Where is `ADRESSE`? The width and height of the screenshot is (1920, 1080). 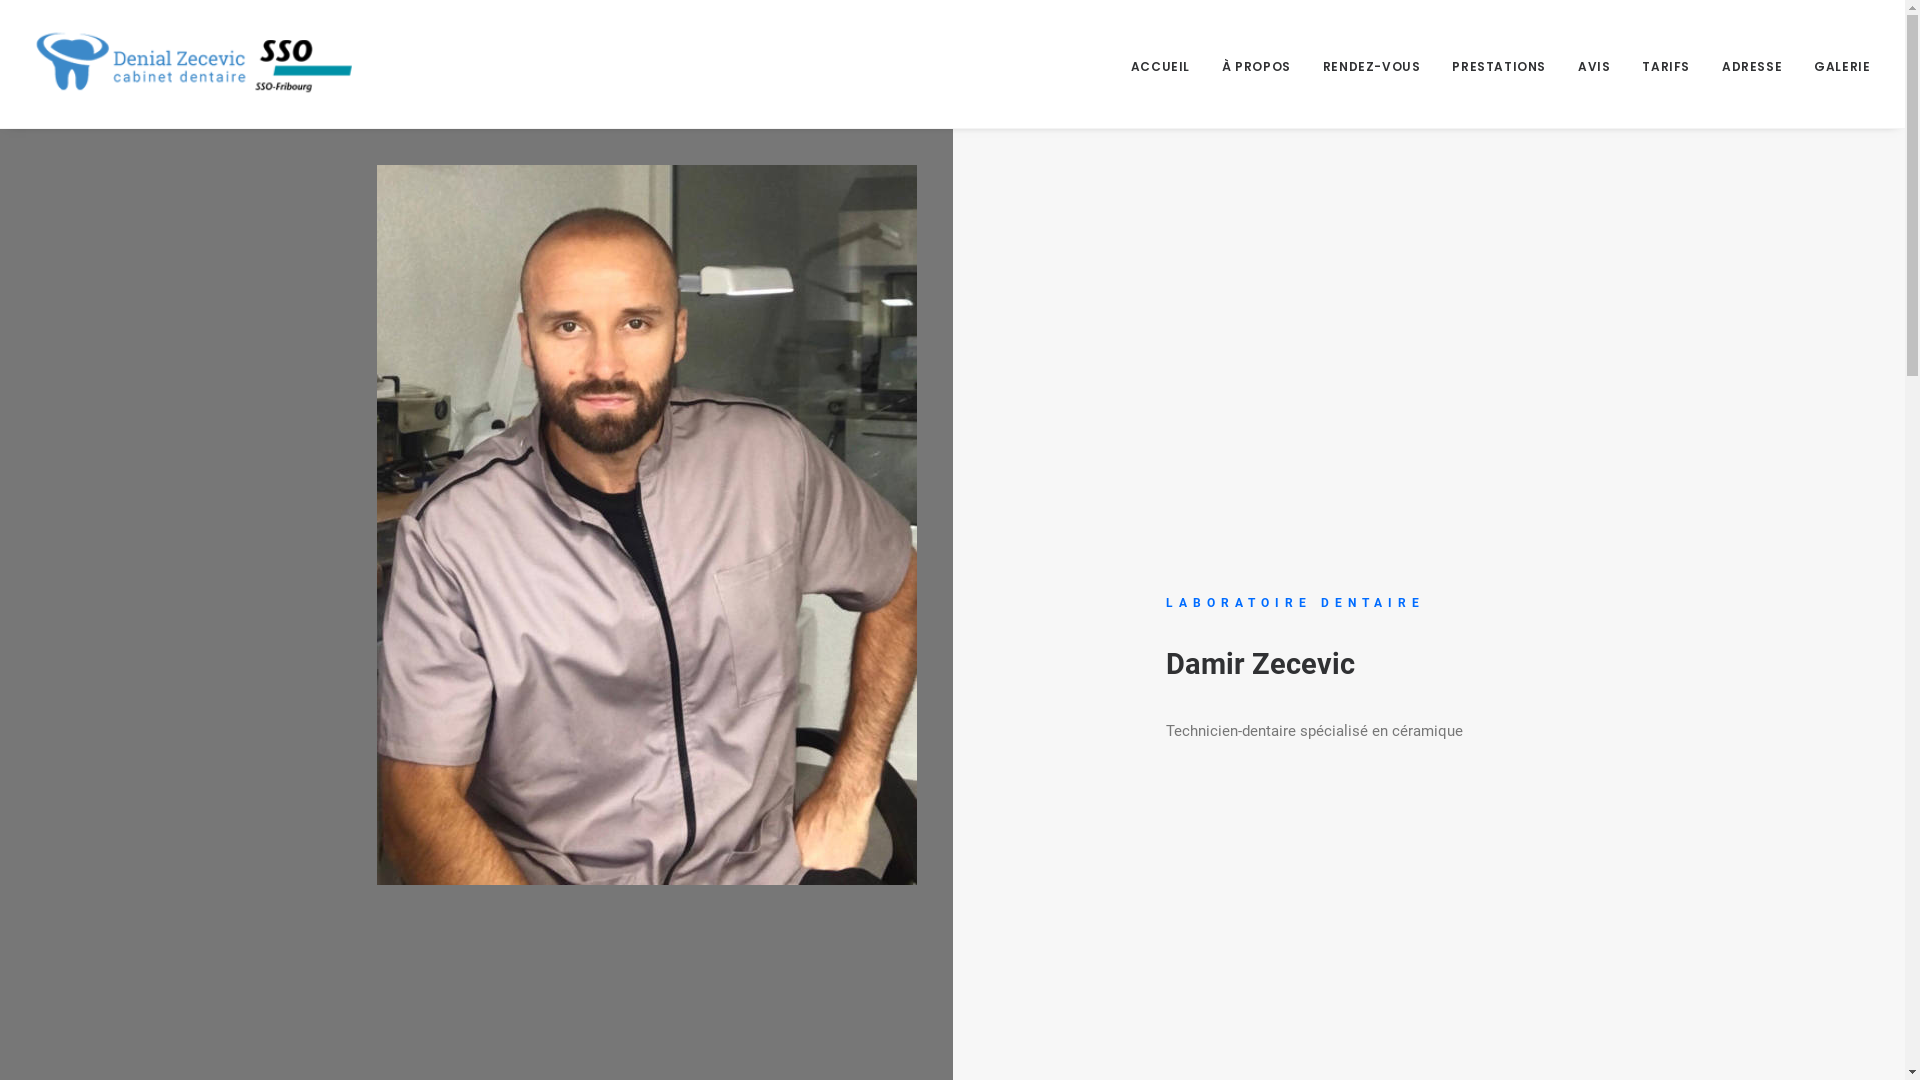 ADRESSE is located at coordinates (1752, 64).